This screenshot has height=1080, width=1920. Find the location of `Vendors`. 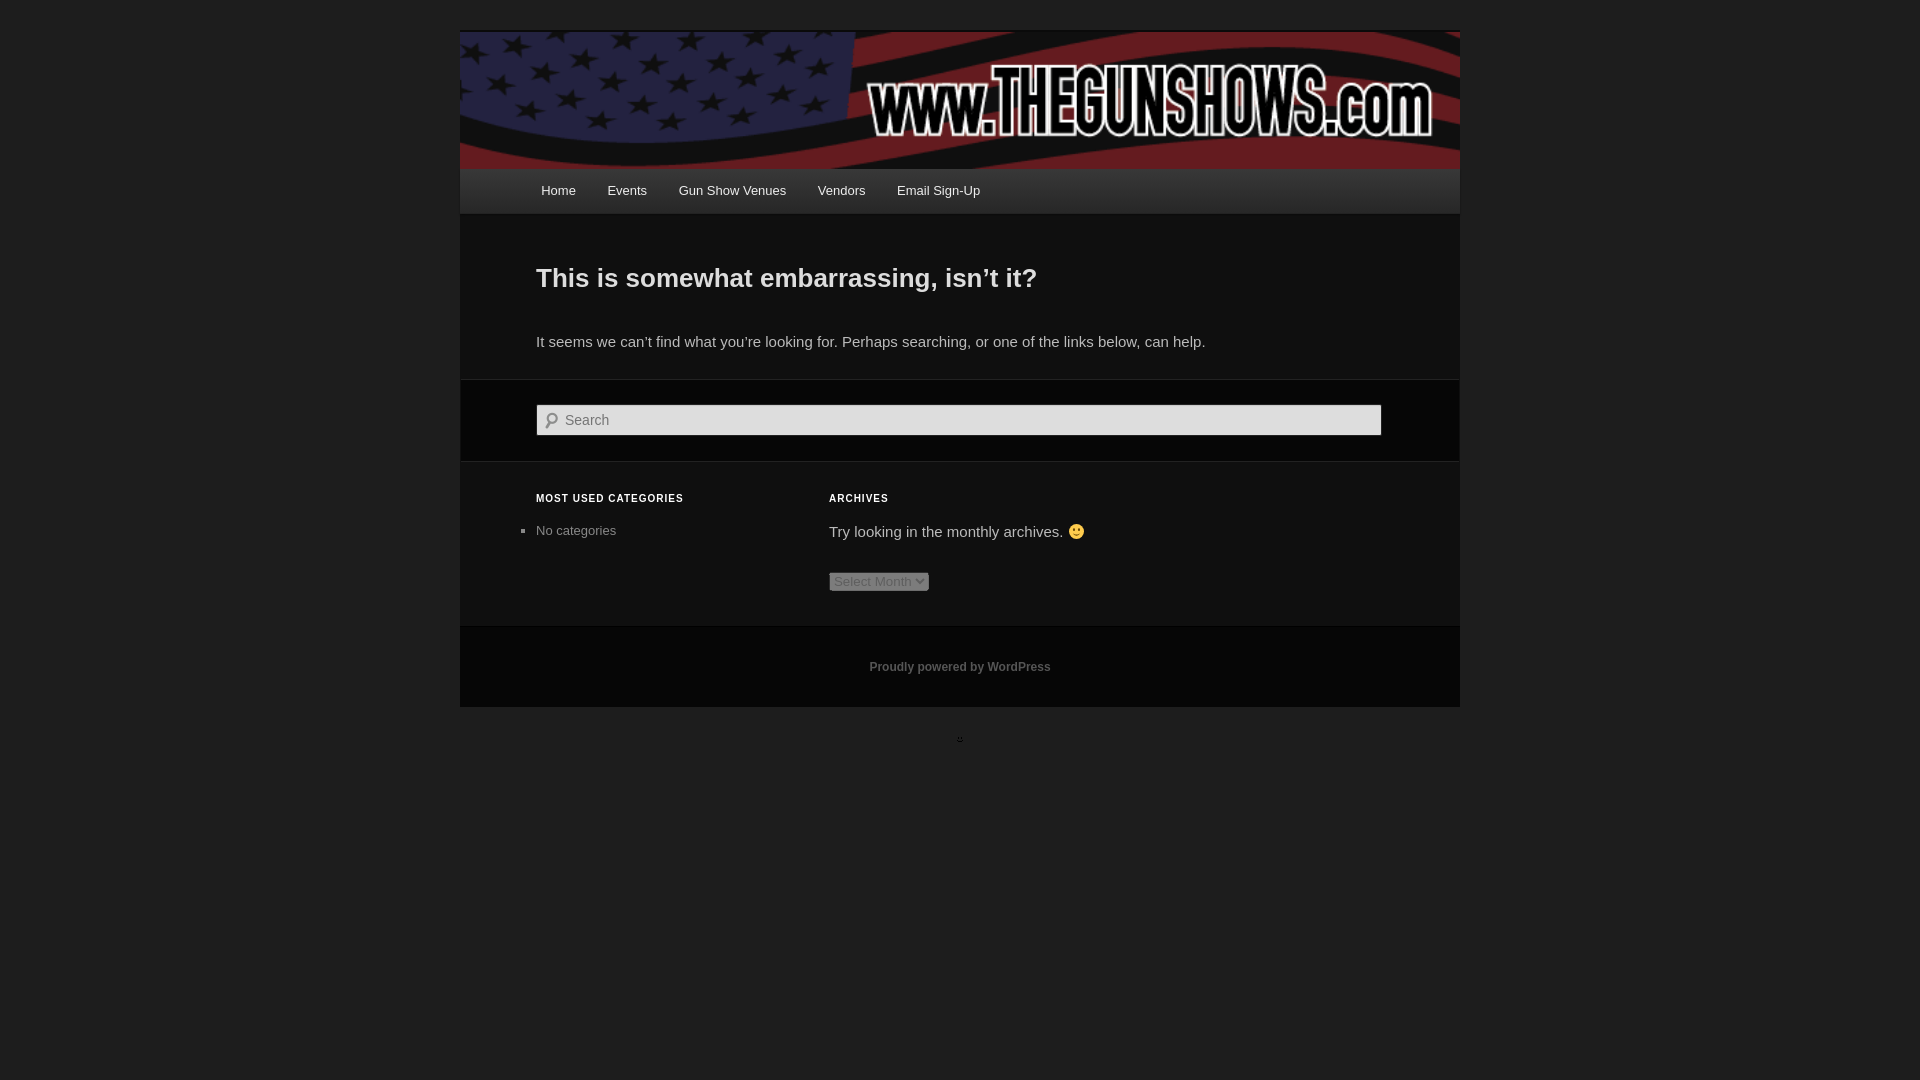

Vendors is located at coordinates (842, 190).